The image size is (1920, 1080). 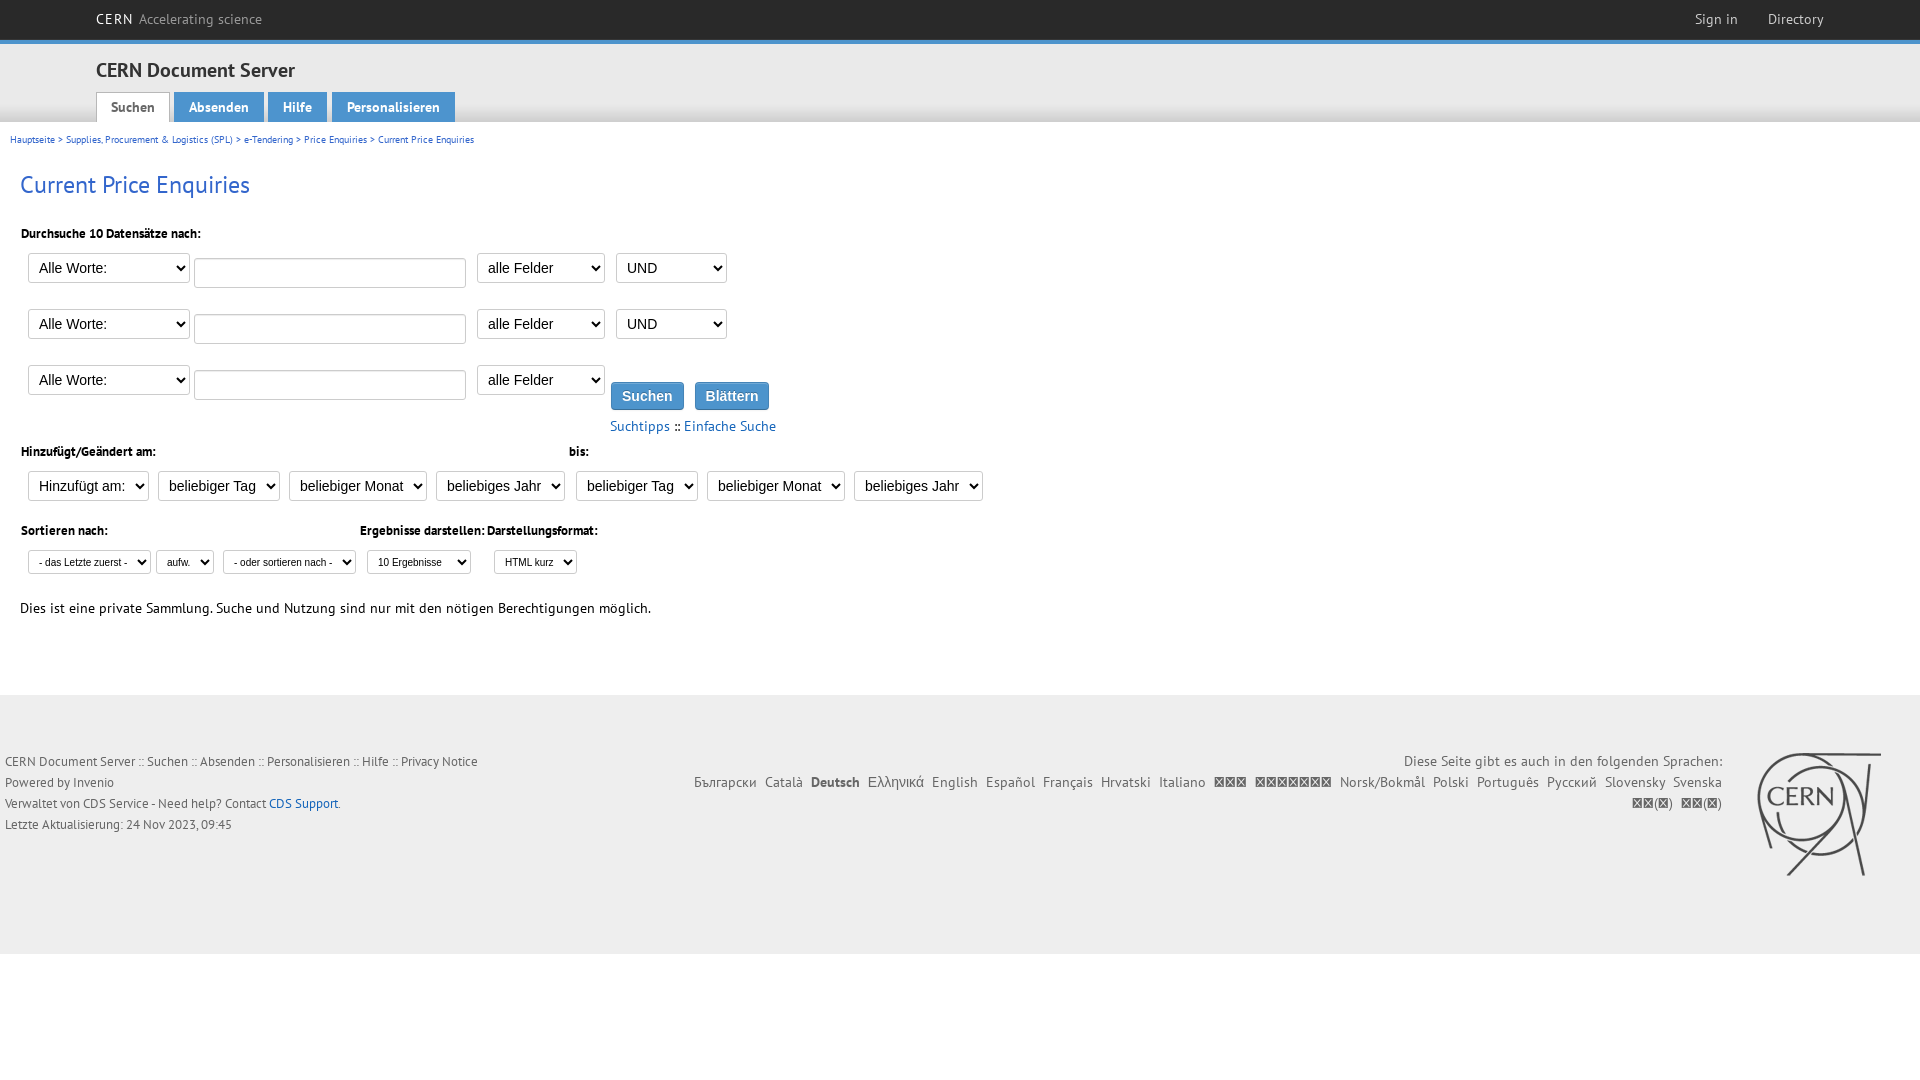 What do you see at coordinates (219, 107) in the screenshot?
I see `Absenden` at bounding box center [219, 107].